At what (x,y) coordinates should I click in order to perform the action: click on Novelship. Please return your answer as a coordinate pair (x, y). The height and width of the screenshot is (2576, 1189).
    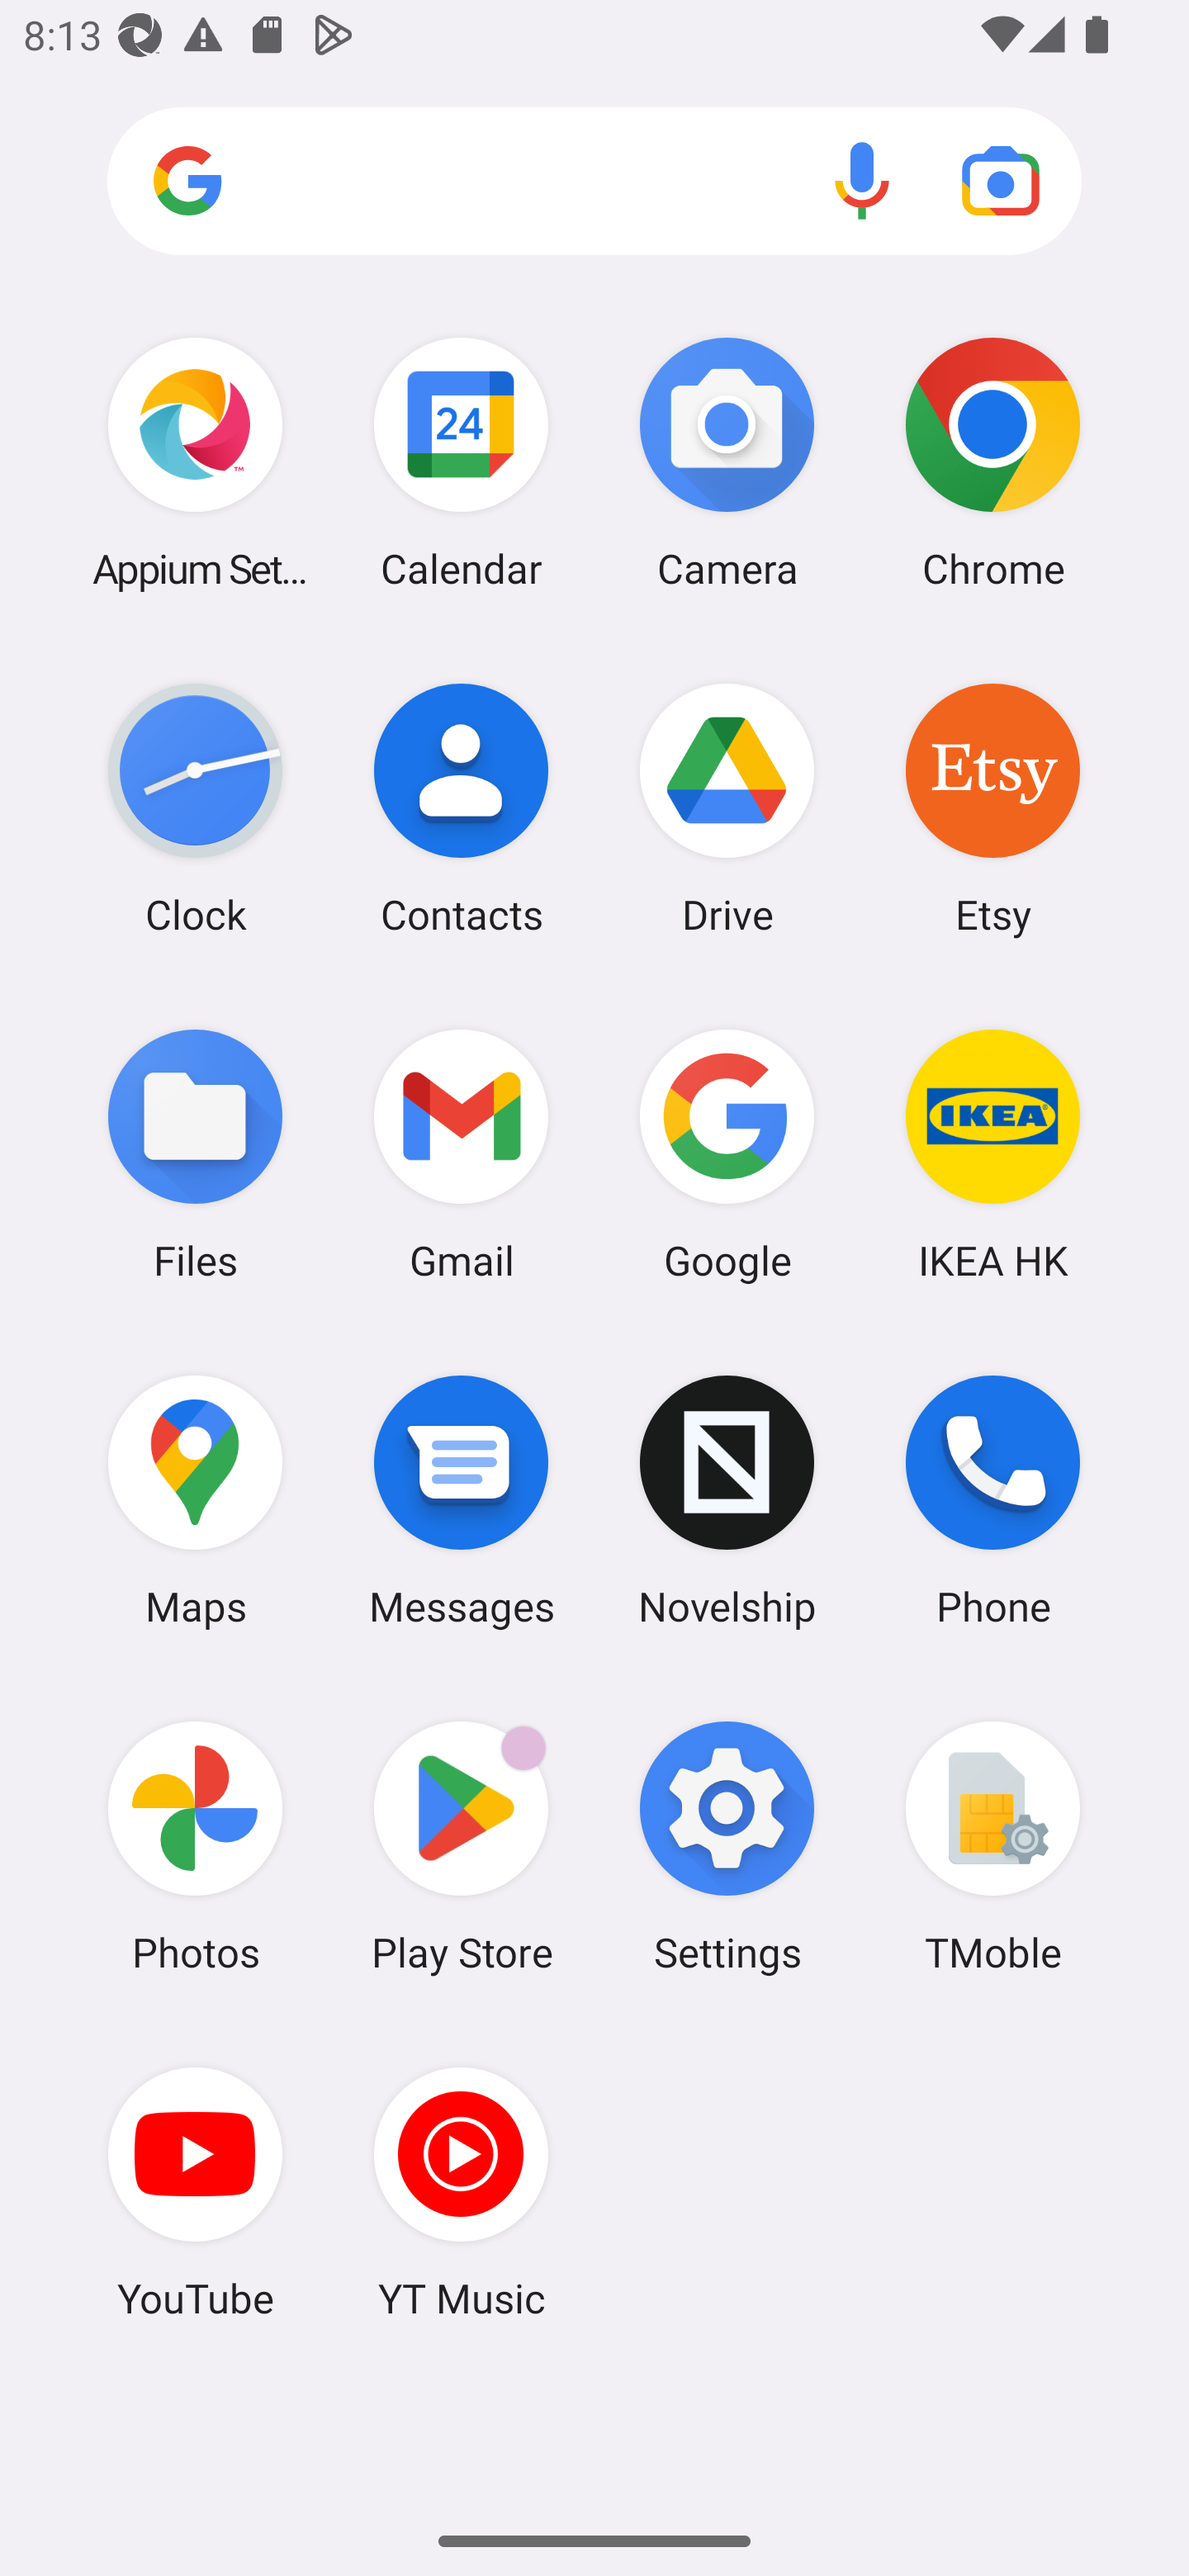
    Looking at the image, I should click on (727, 1500).